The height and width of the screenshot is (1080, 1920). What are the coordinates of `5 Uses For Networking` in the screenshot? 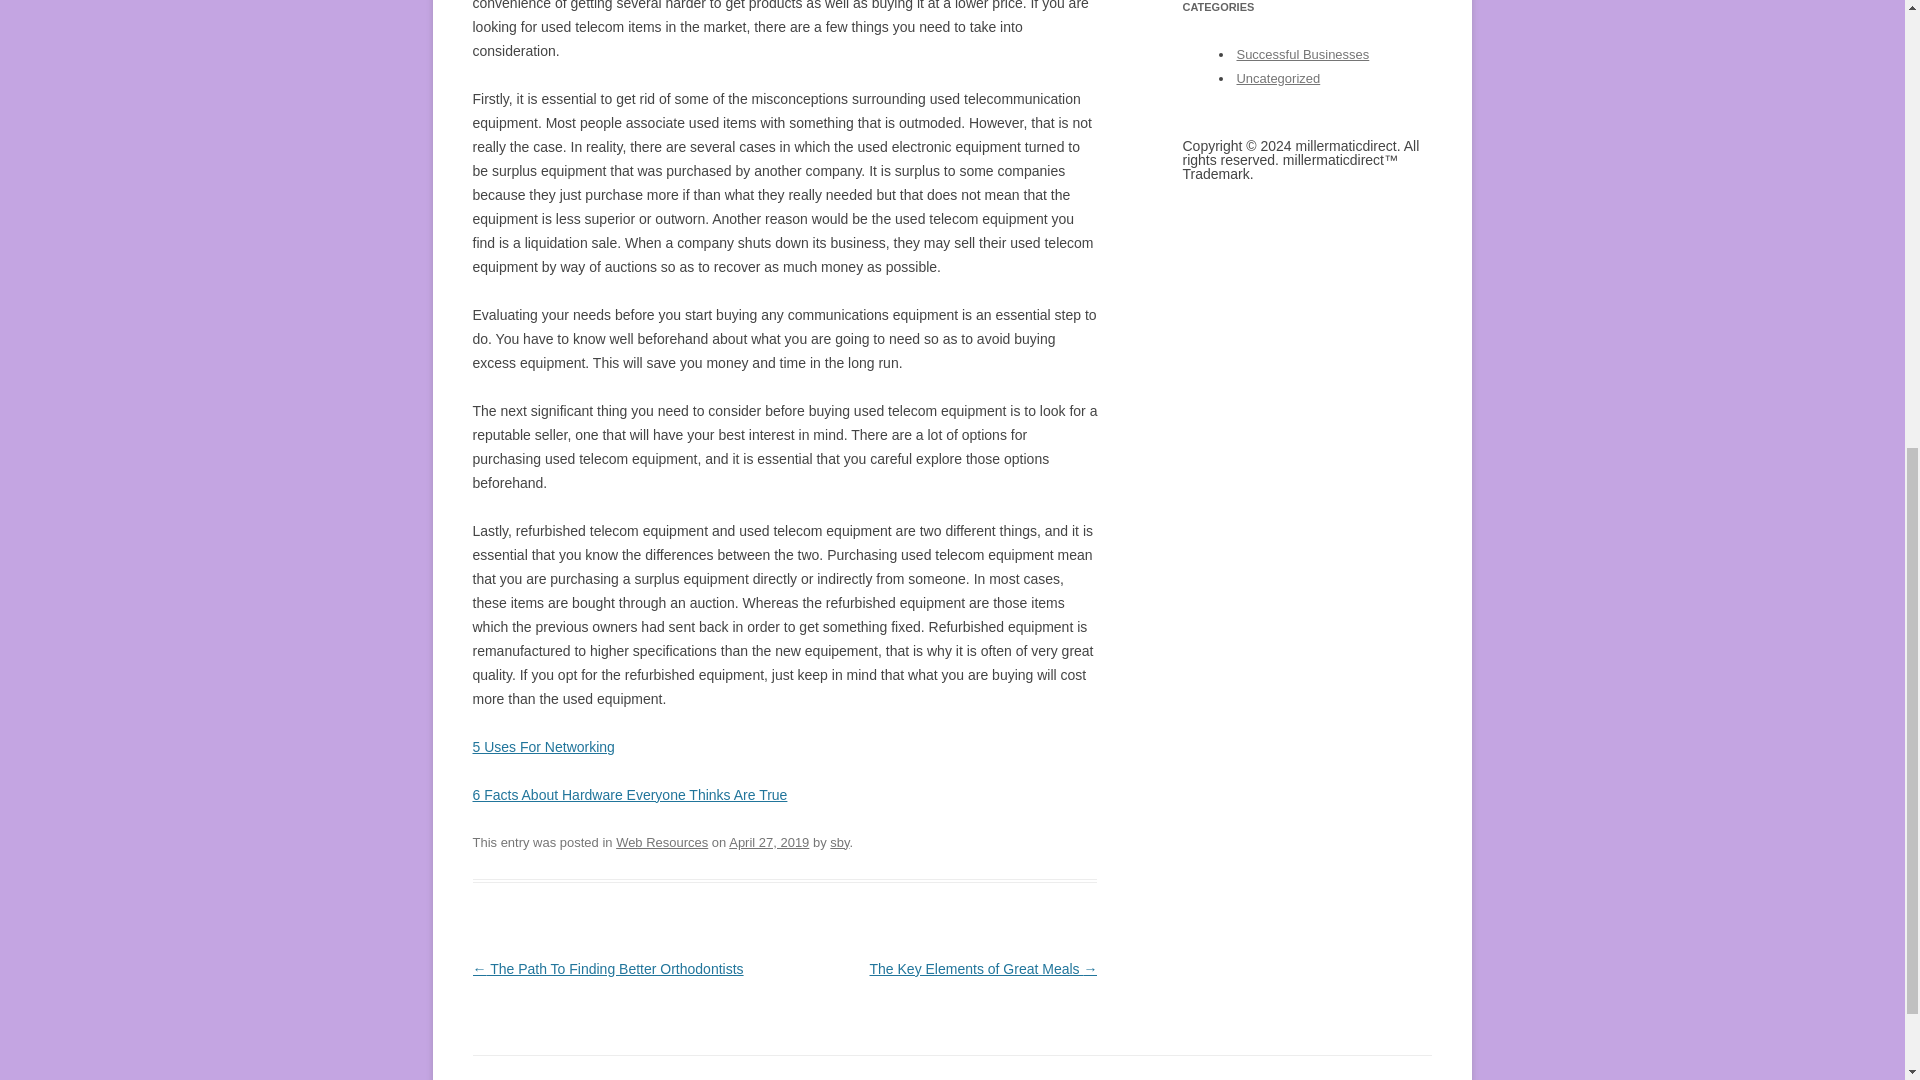 It's located at (543, 746).